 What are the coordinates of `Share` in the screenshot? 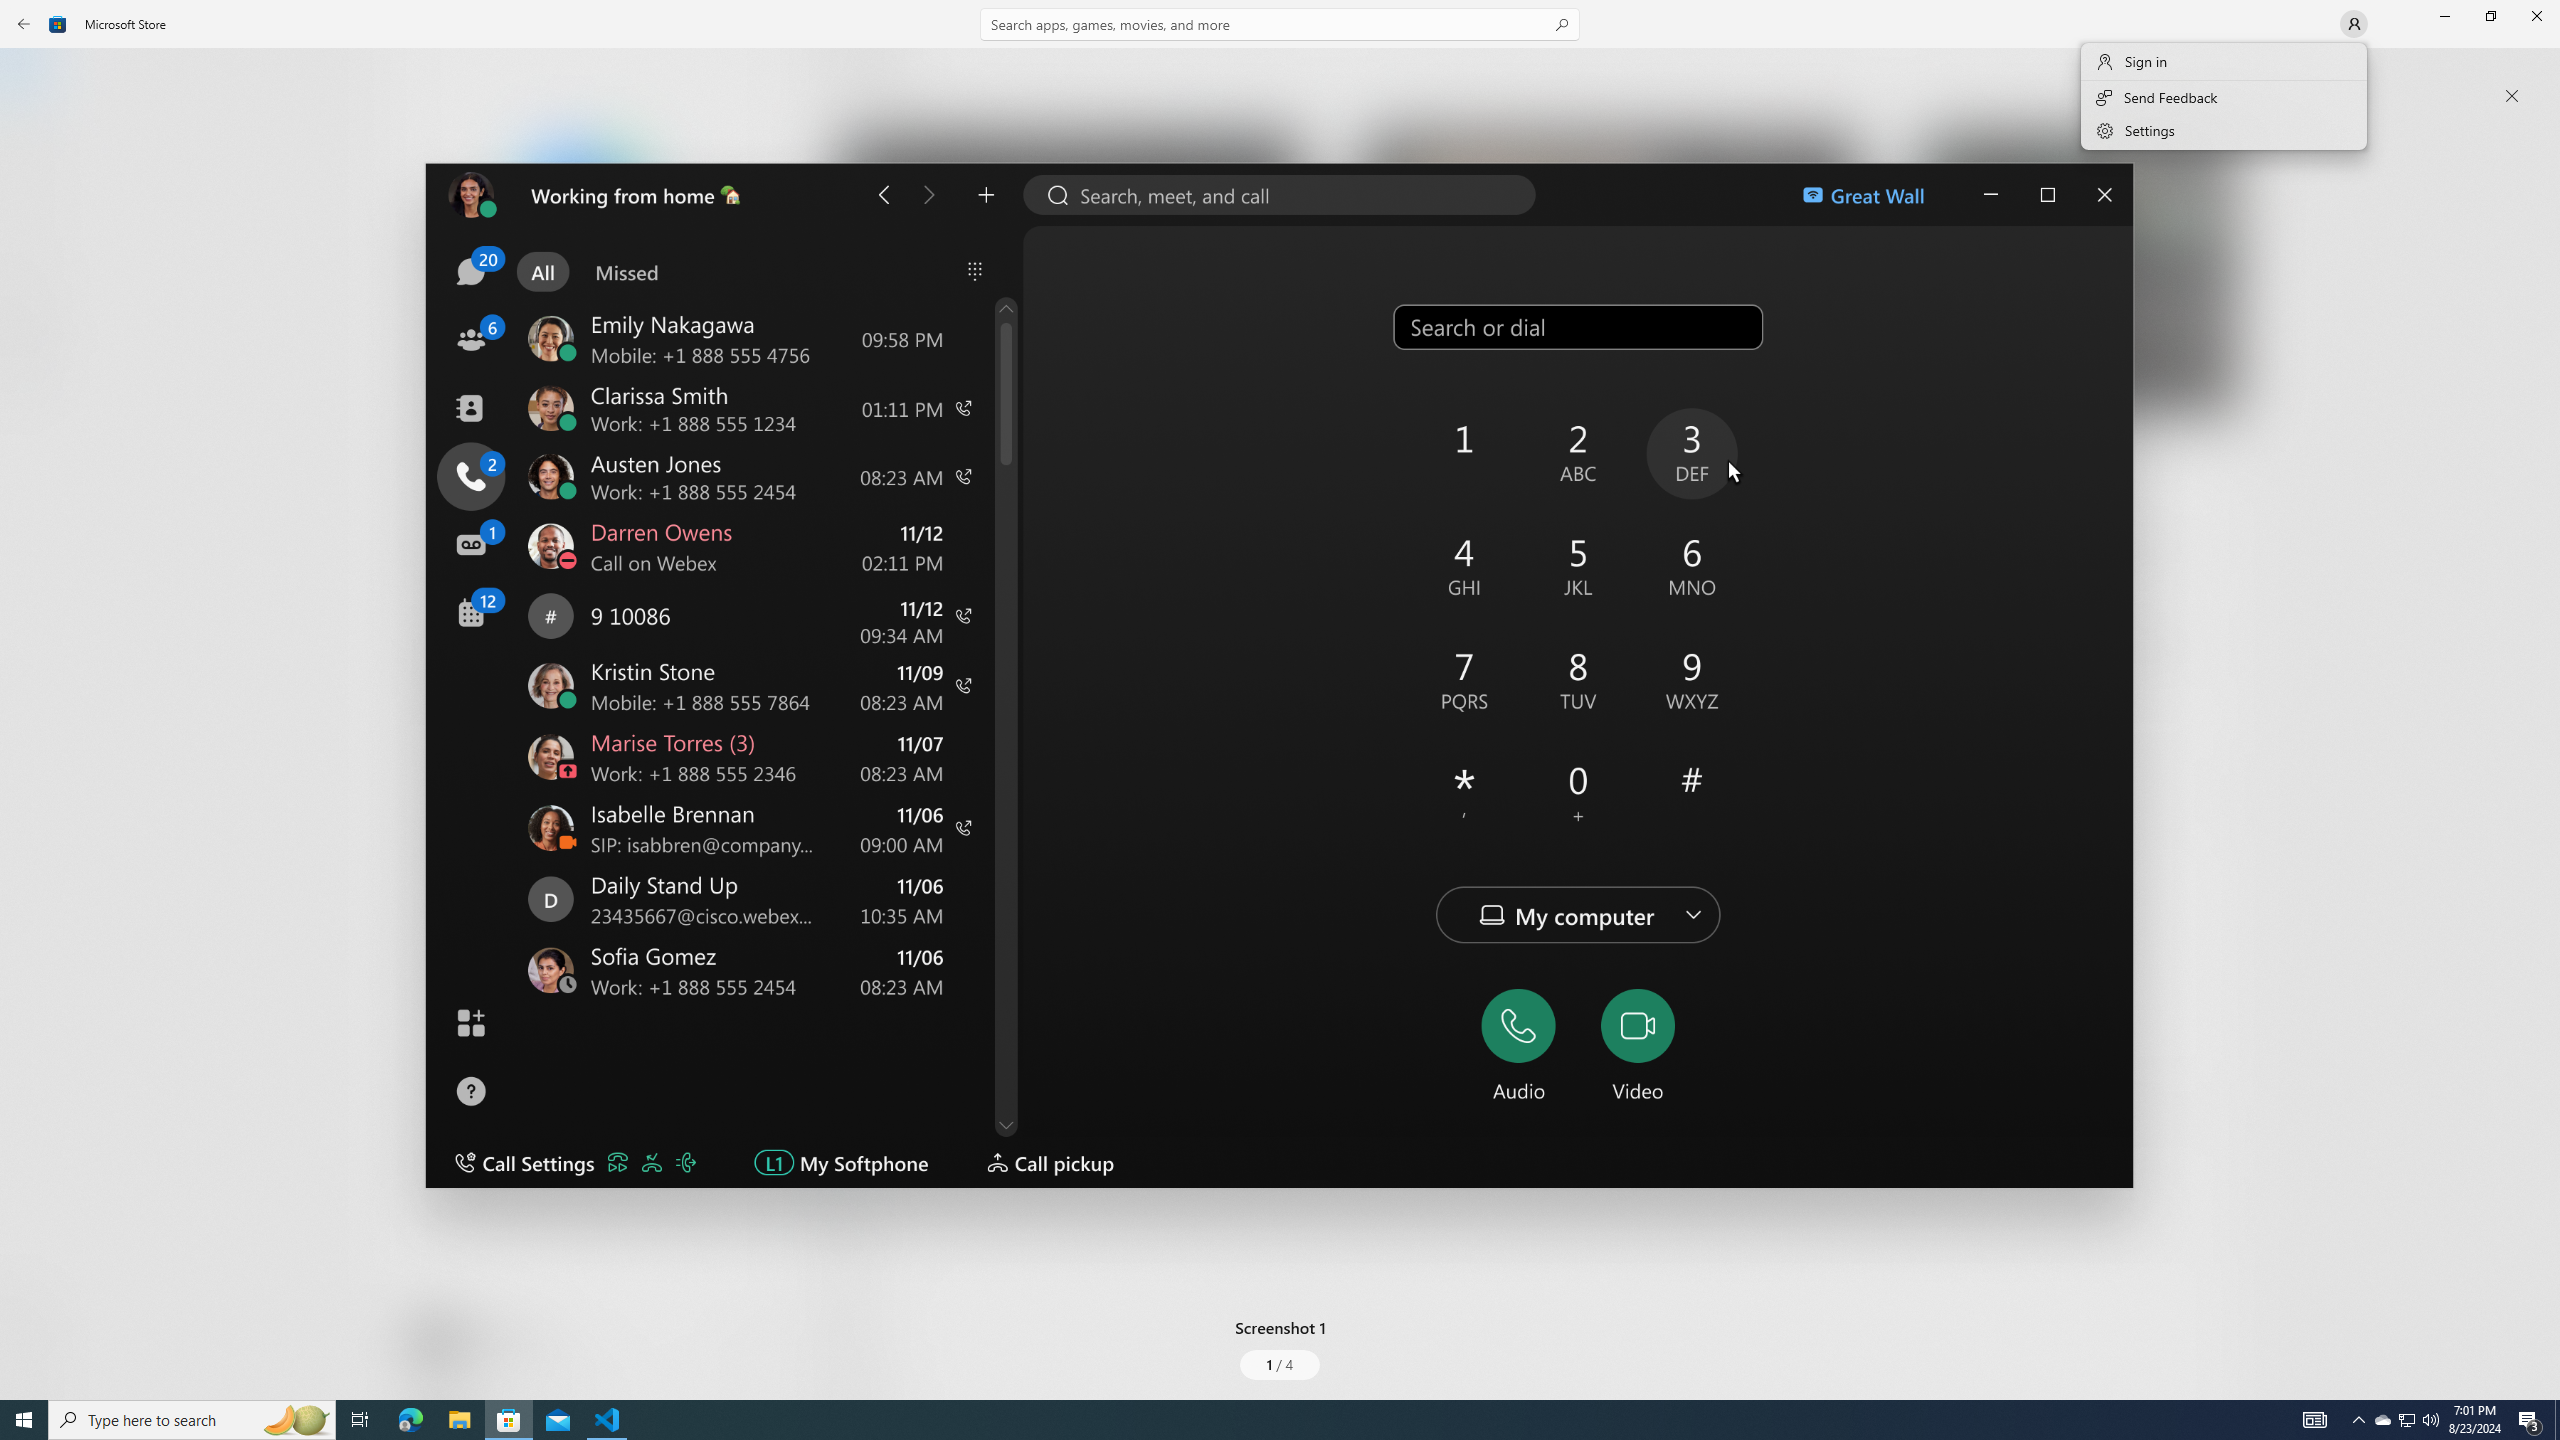 It's located at (747, 1352).